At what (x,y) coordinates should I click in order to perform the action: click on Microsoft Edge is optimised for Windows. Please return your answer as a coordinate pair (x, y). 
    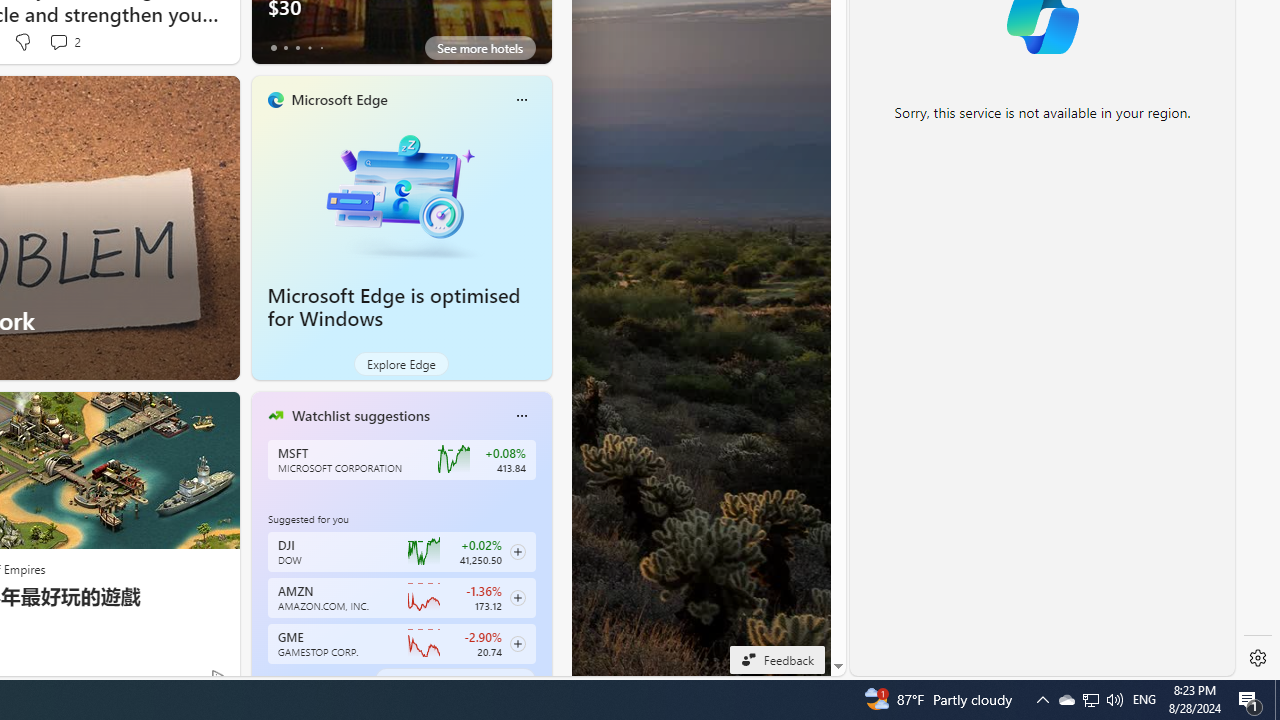
    Looking at the image, I should click on (394, 307).